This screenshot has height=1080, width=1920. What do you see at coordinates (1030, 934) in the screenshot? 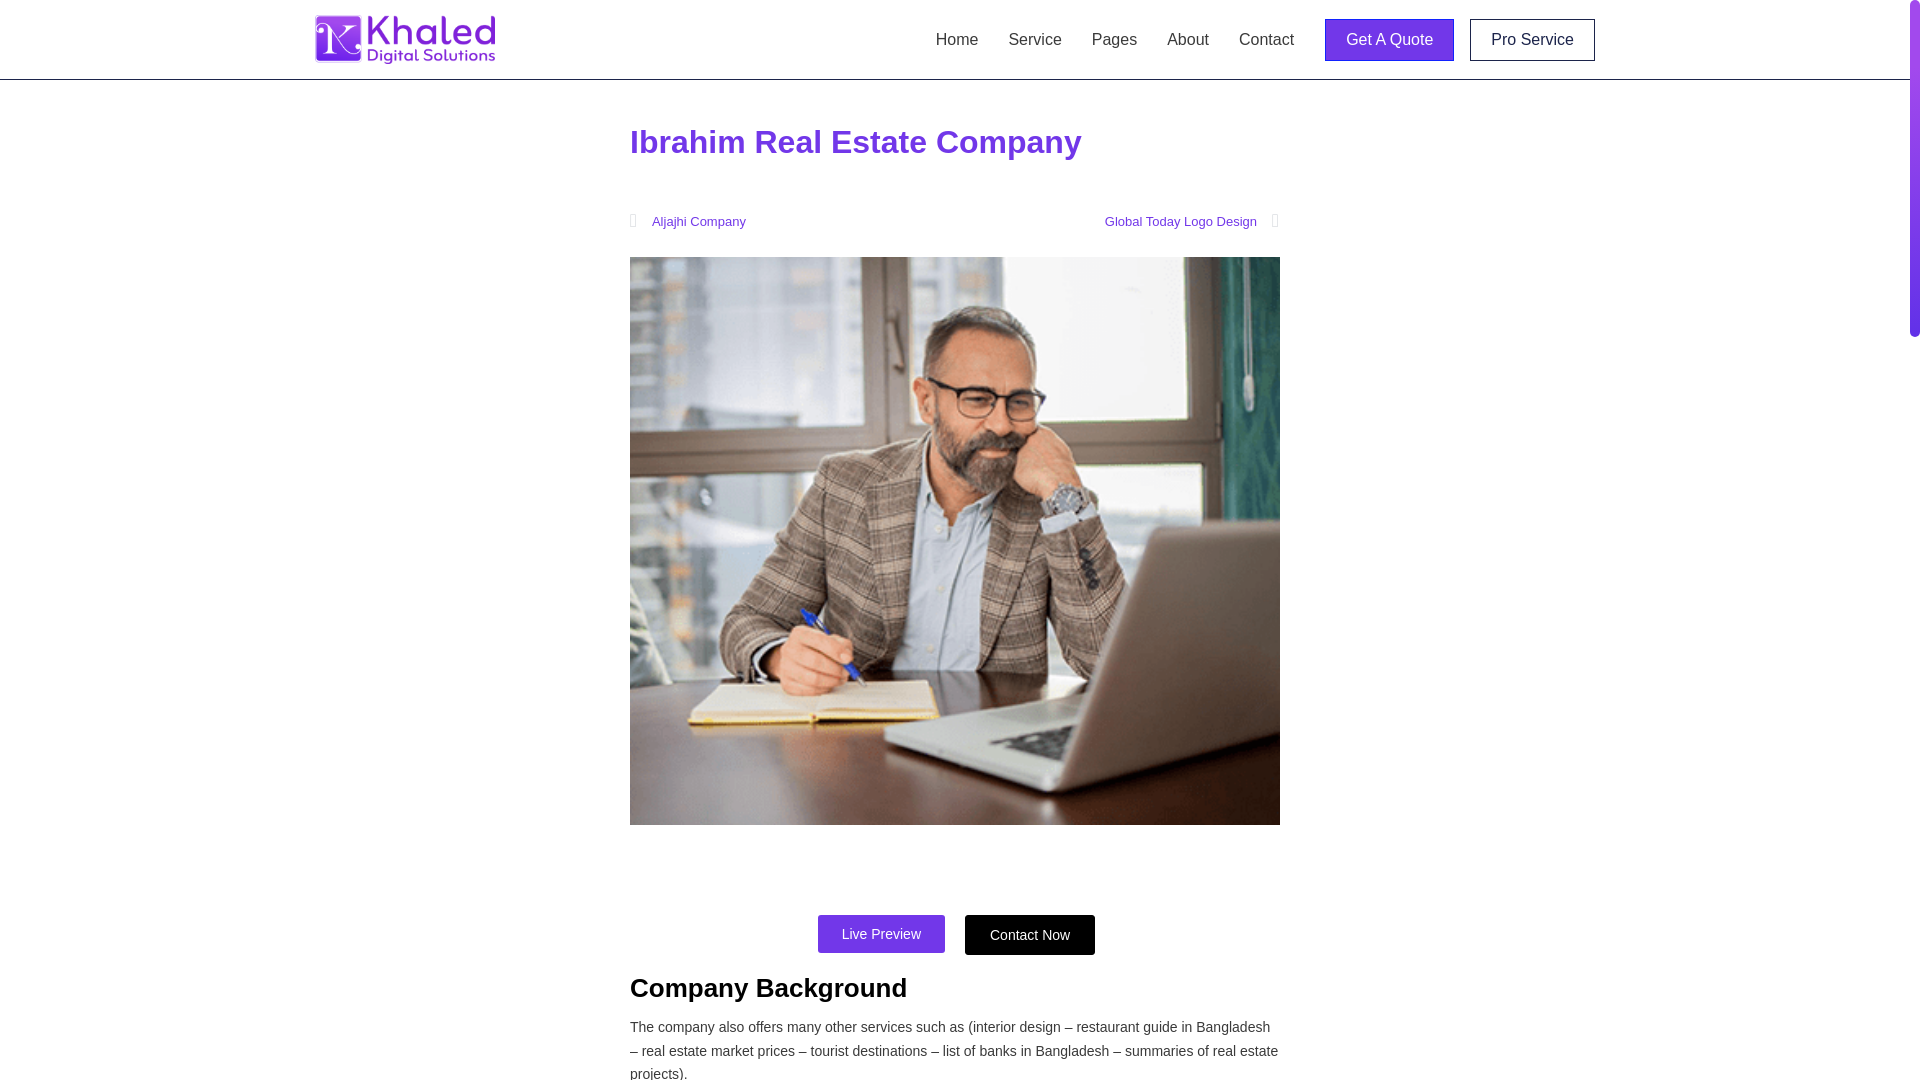
I see `Contact Now` at bounding box center [1030, 934].